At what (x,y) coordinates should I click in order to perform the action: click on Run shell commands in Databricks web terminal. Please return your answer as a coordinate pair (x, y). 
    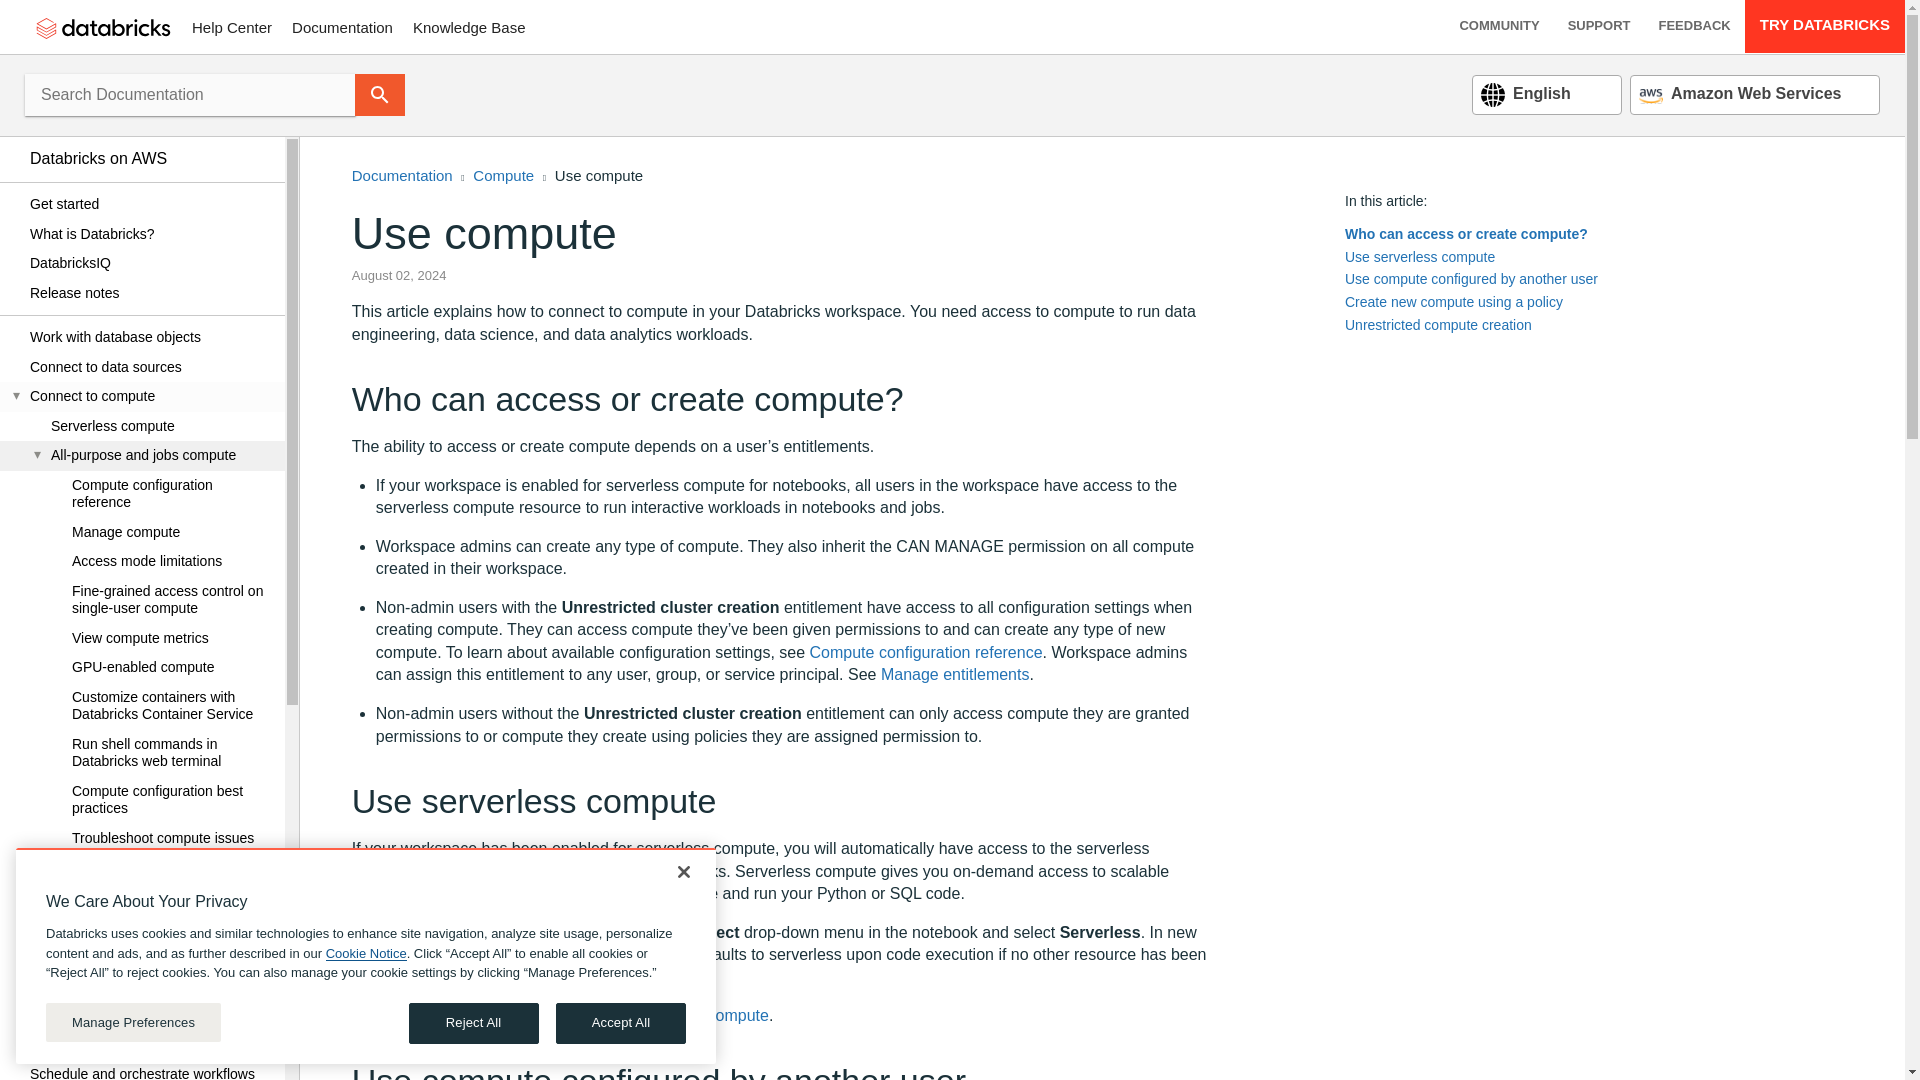
    Looking at the image, I should click on (150, 753).